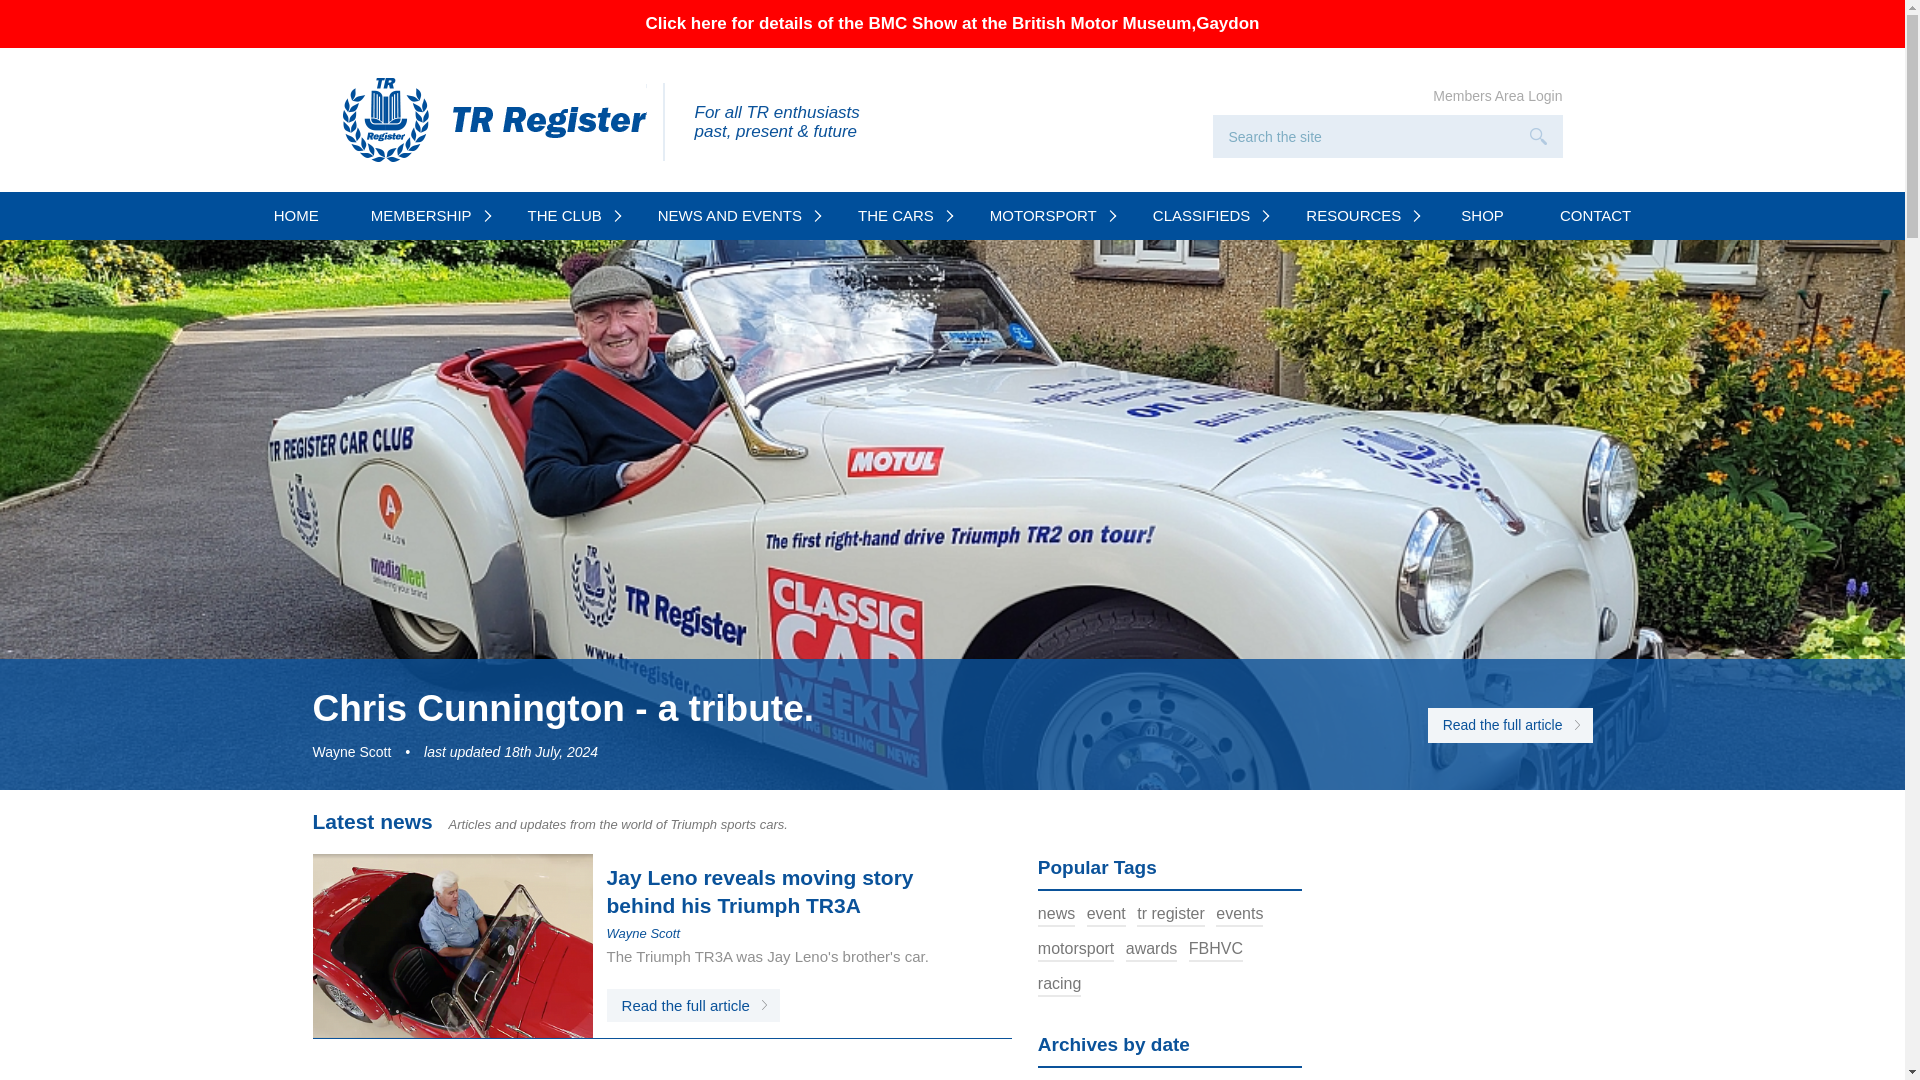 The image size is (1920, 1080). I want to click on THE CARS, so click(899, 216).